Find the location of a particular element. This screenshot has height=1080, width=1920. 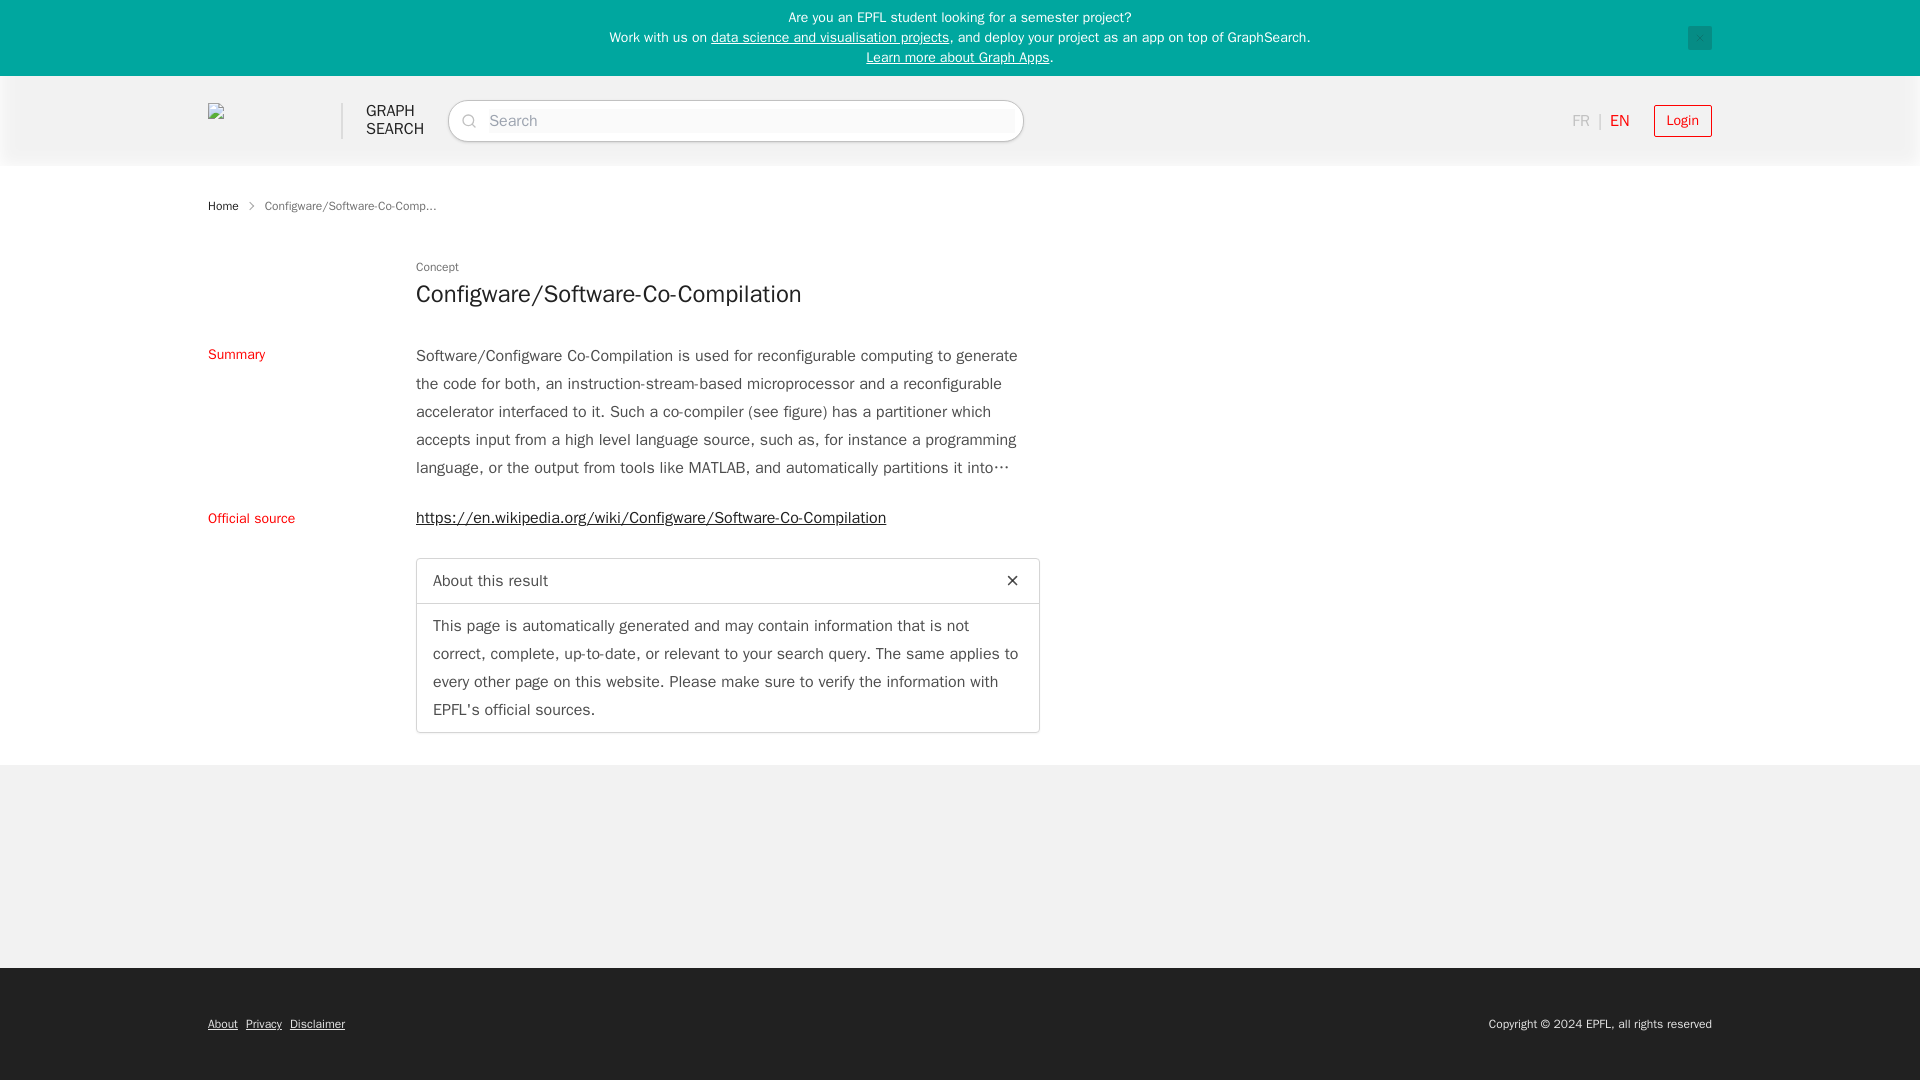

FR is located at coordinates (264, 1024).